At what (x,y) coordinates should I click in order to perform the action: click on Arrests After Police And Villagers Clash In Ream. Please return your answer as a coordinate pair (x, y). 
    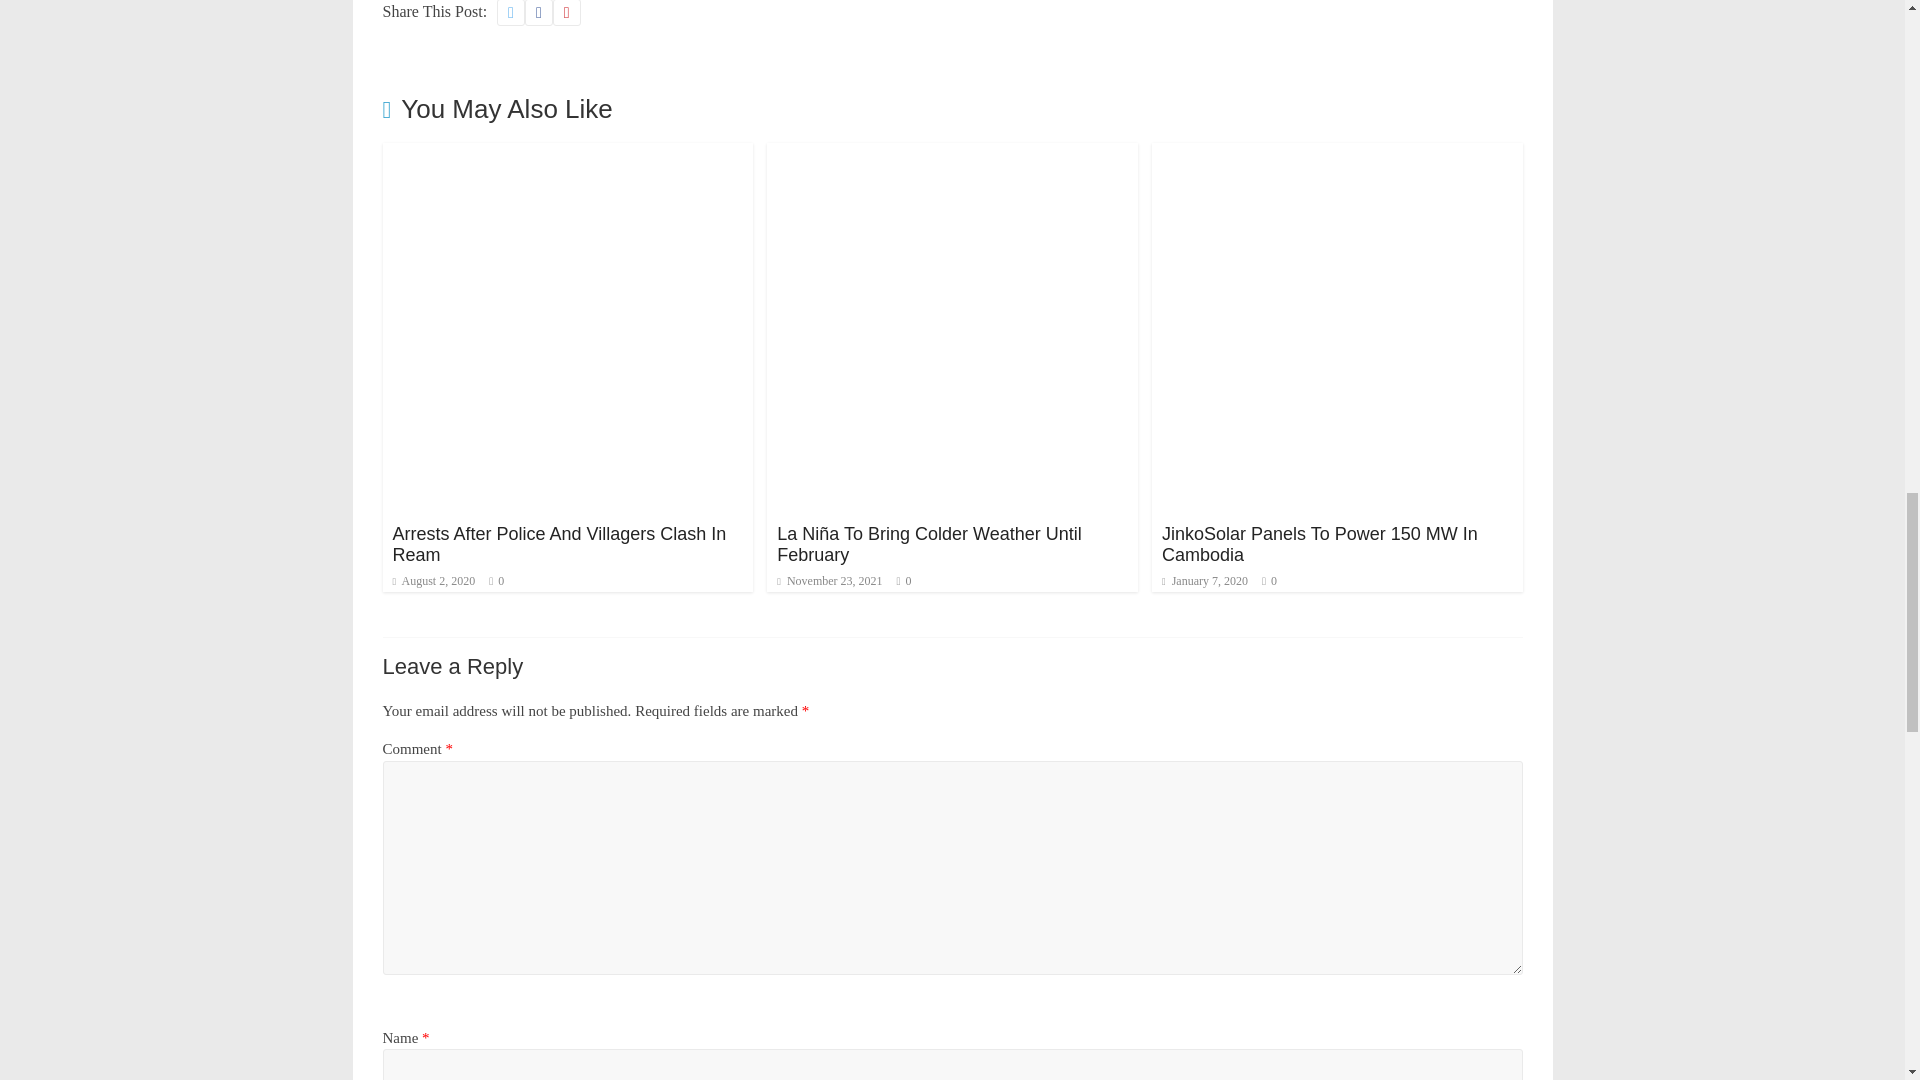
    Looking at the image, I should click on (567, 155).